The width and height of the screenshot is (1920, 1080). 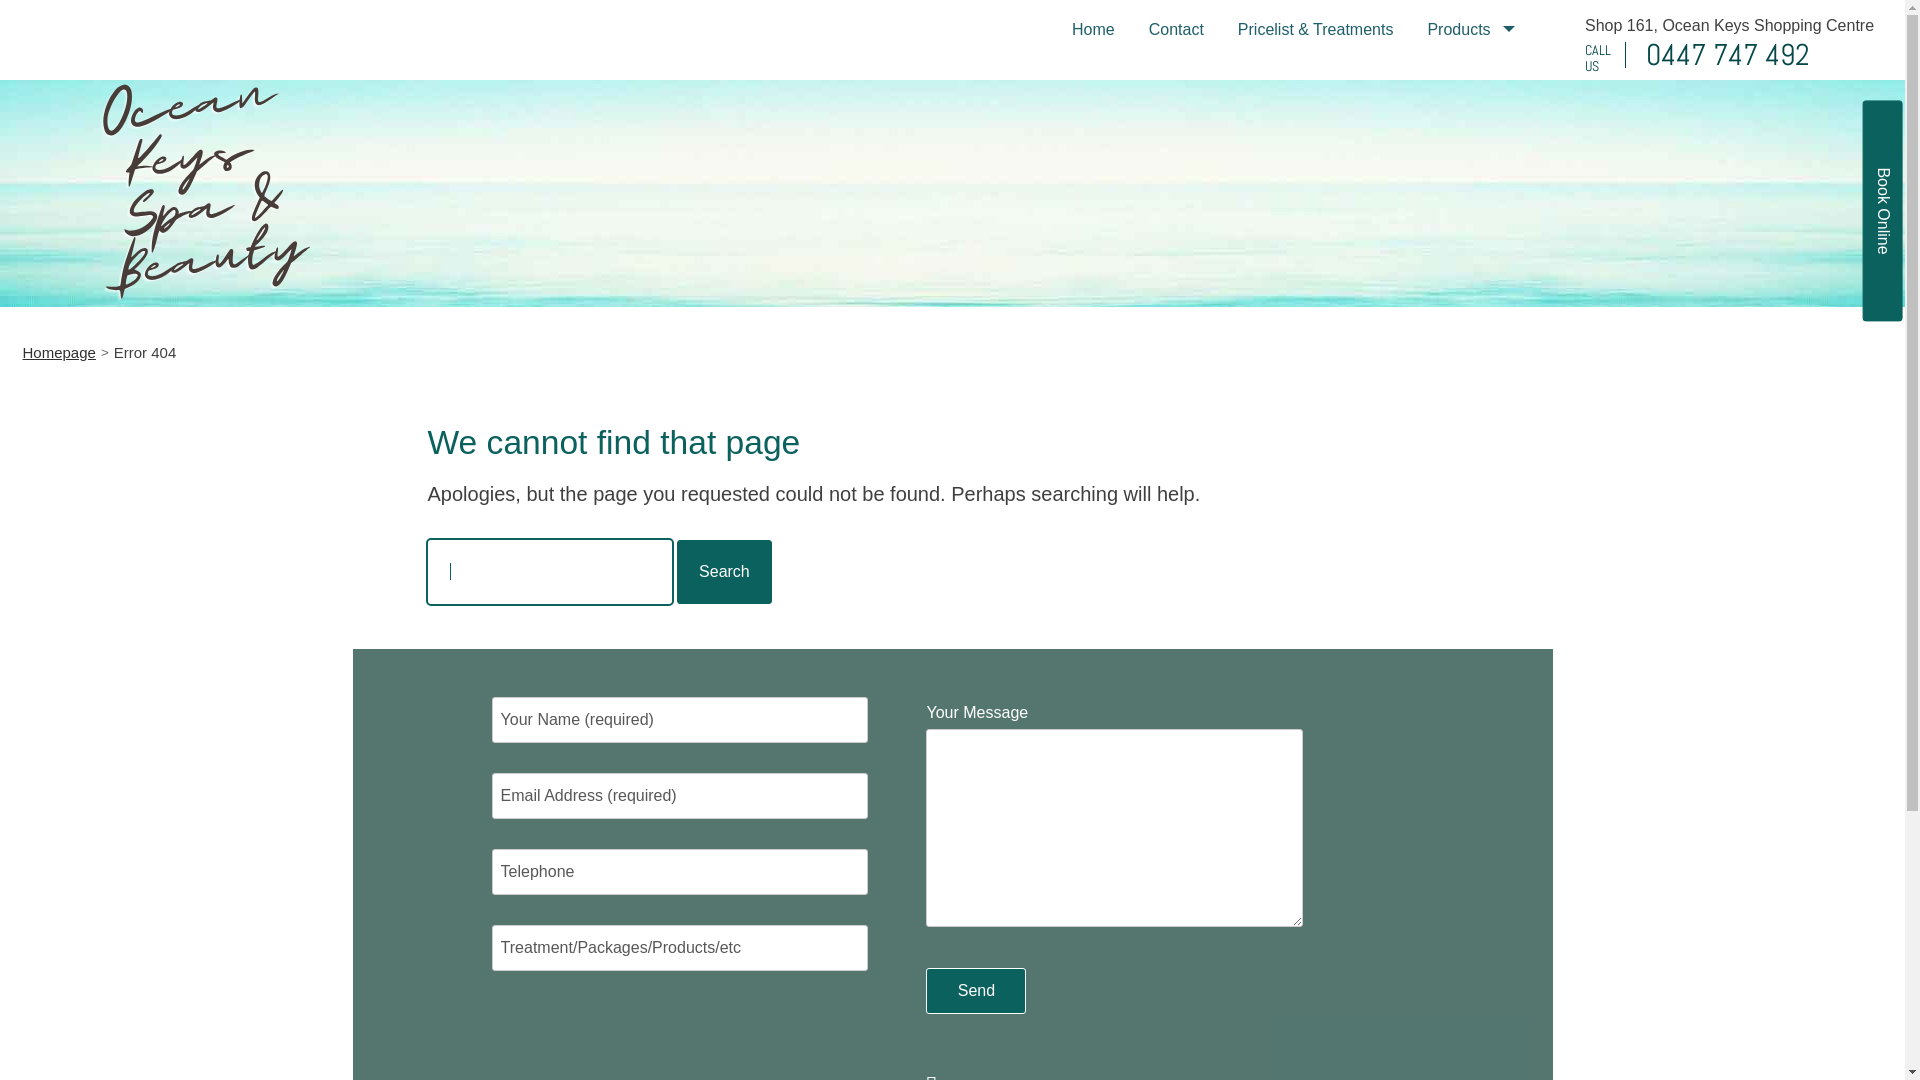 I want to click on Send, so click(x=976, y=991).